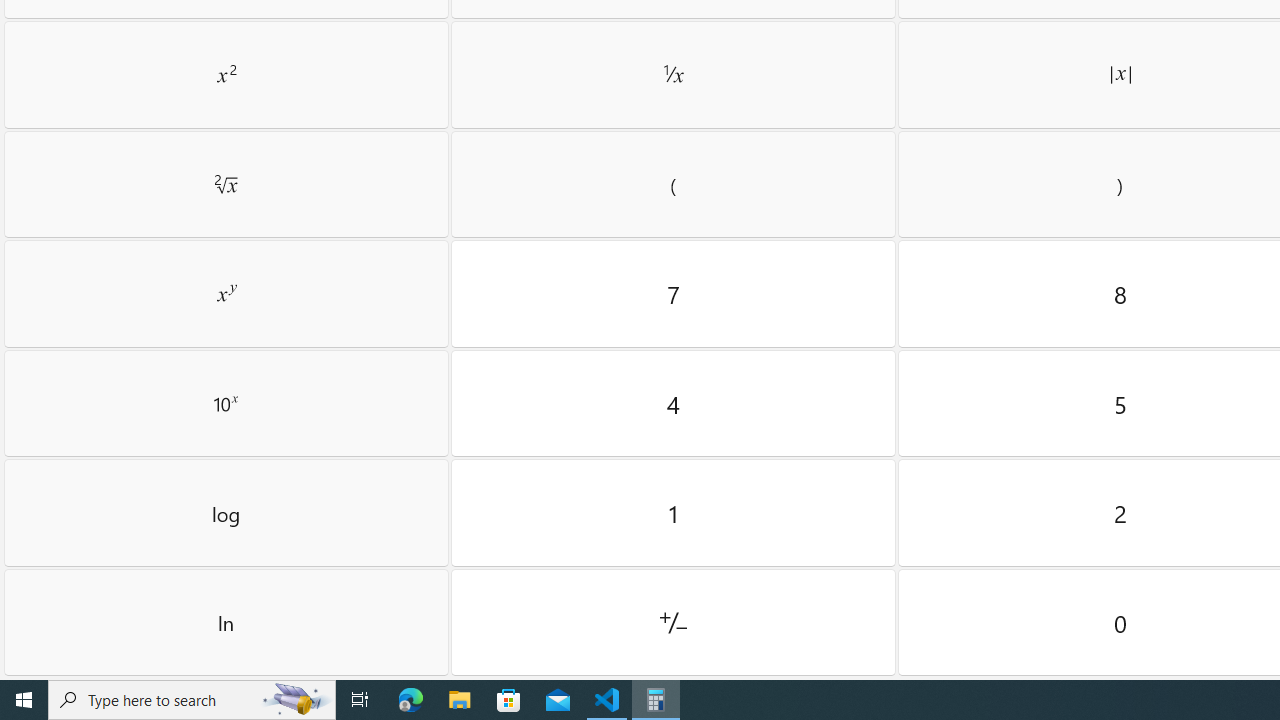 Image resolution: width=1280 pixels, height=720 pixels. I want to click on Task View, so click(360, 700).